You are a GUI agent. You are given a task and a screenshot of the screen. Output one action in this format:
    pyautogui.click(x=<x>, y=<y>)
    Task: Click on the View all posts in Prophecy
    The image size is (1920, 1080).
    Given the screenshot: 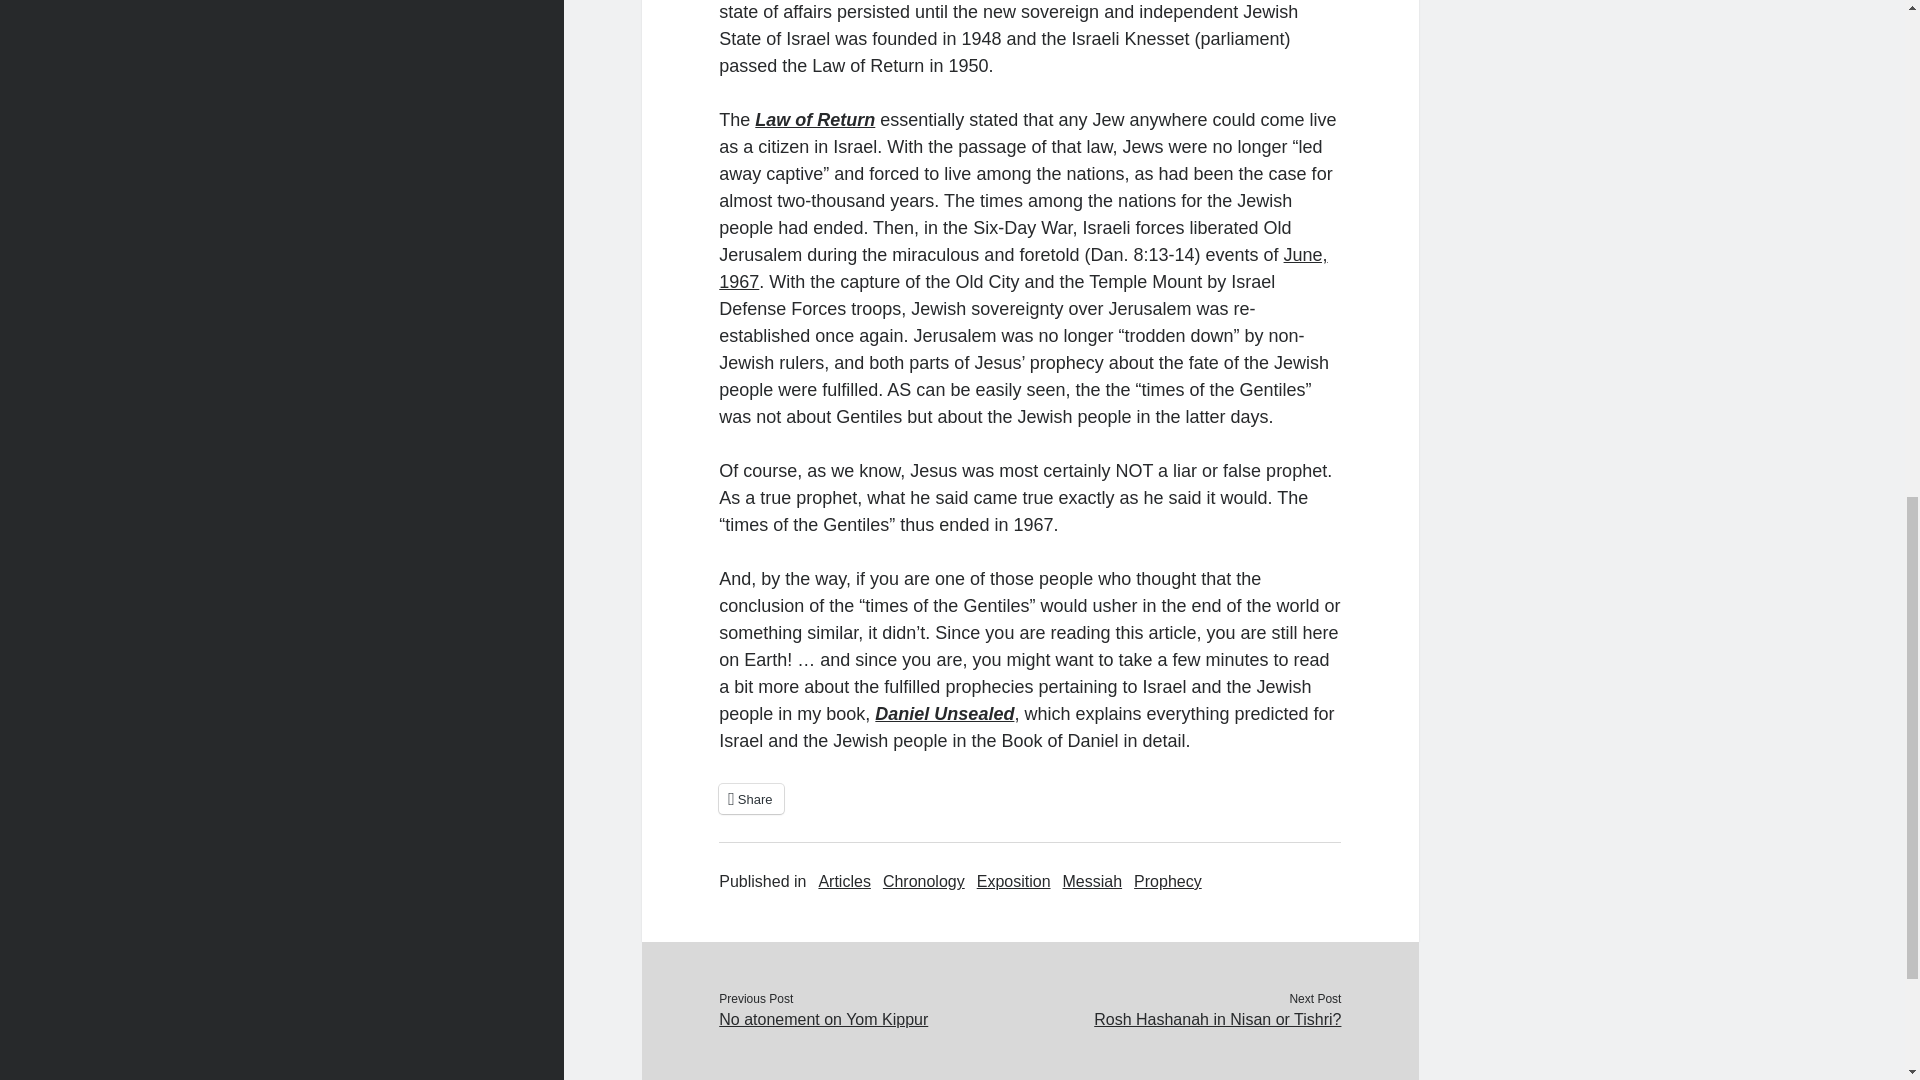 What is the action you would take?
    pyautogui.click(x=1168, y=882)
    